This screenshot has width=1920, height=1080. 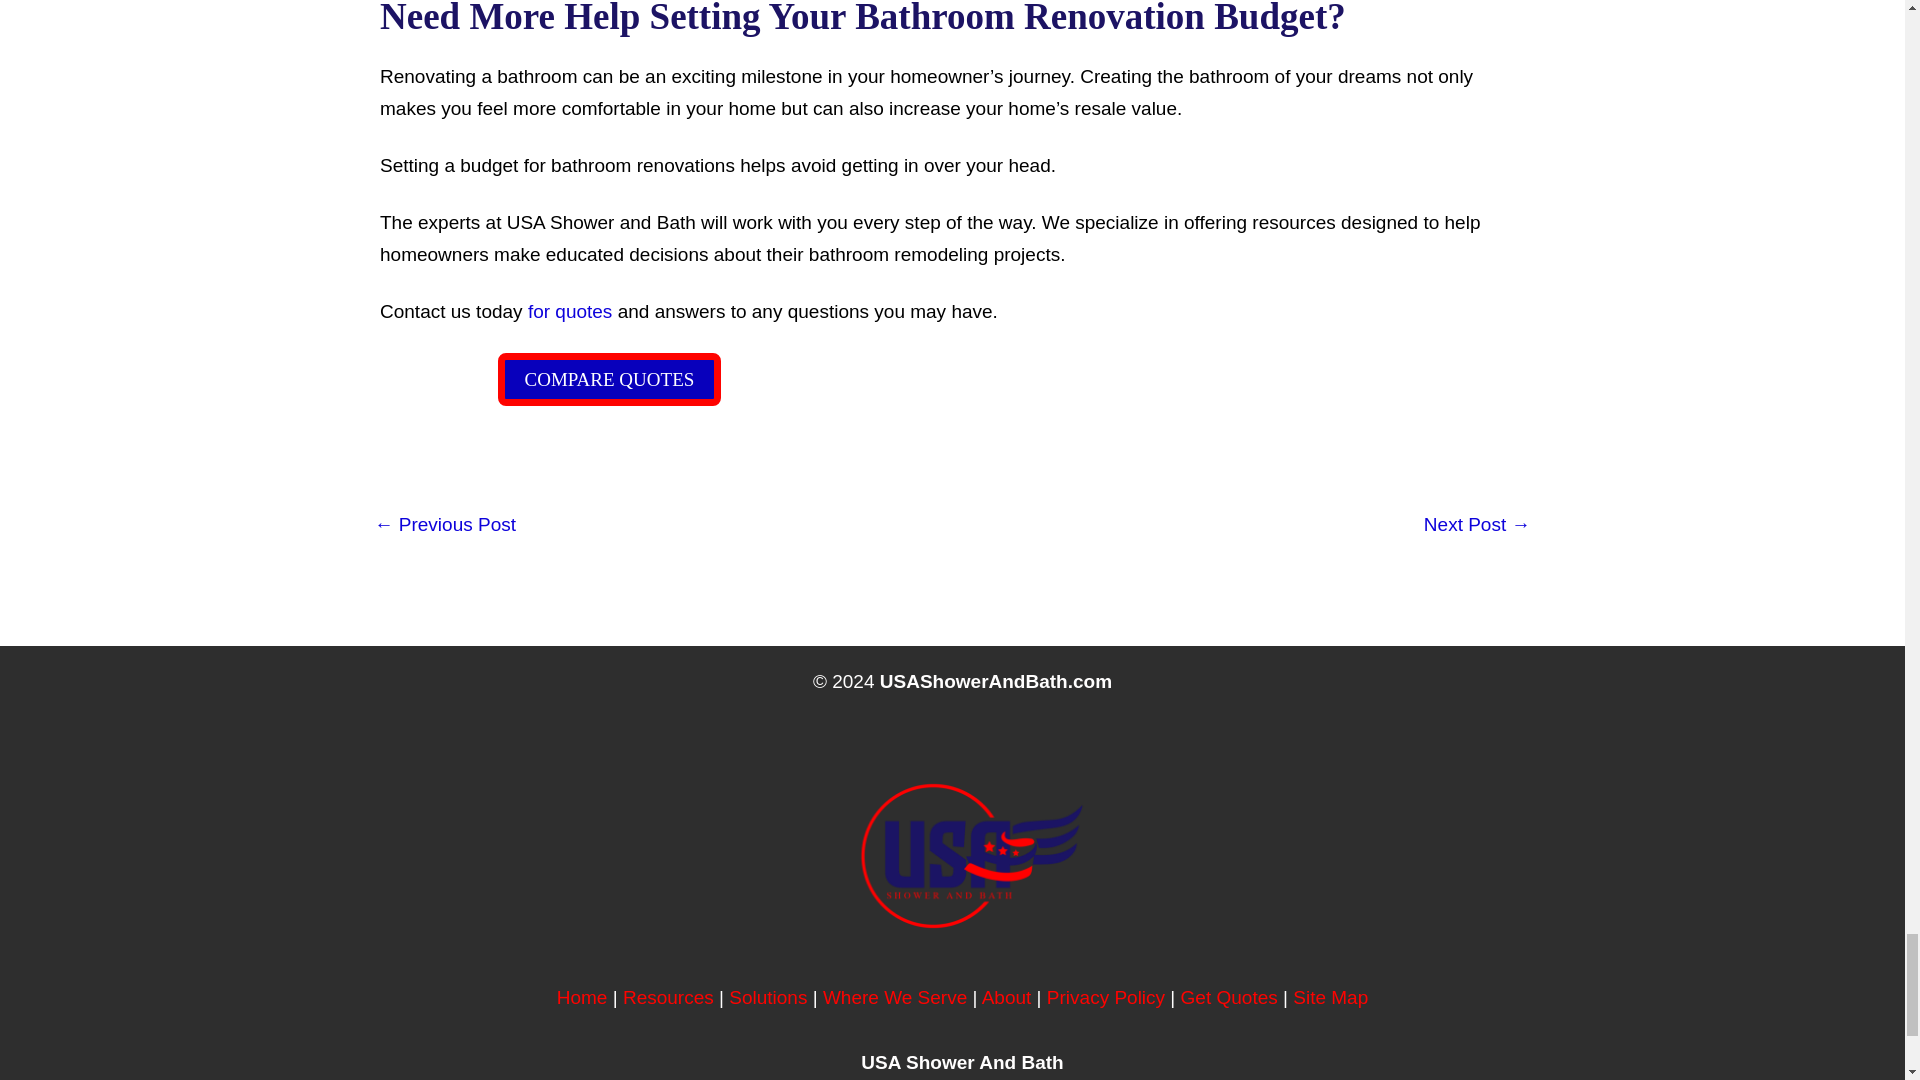 I want to click on USA Shower And bath, so click(x=582, y=997).